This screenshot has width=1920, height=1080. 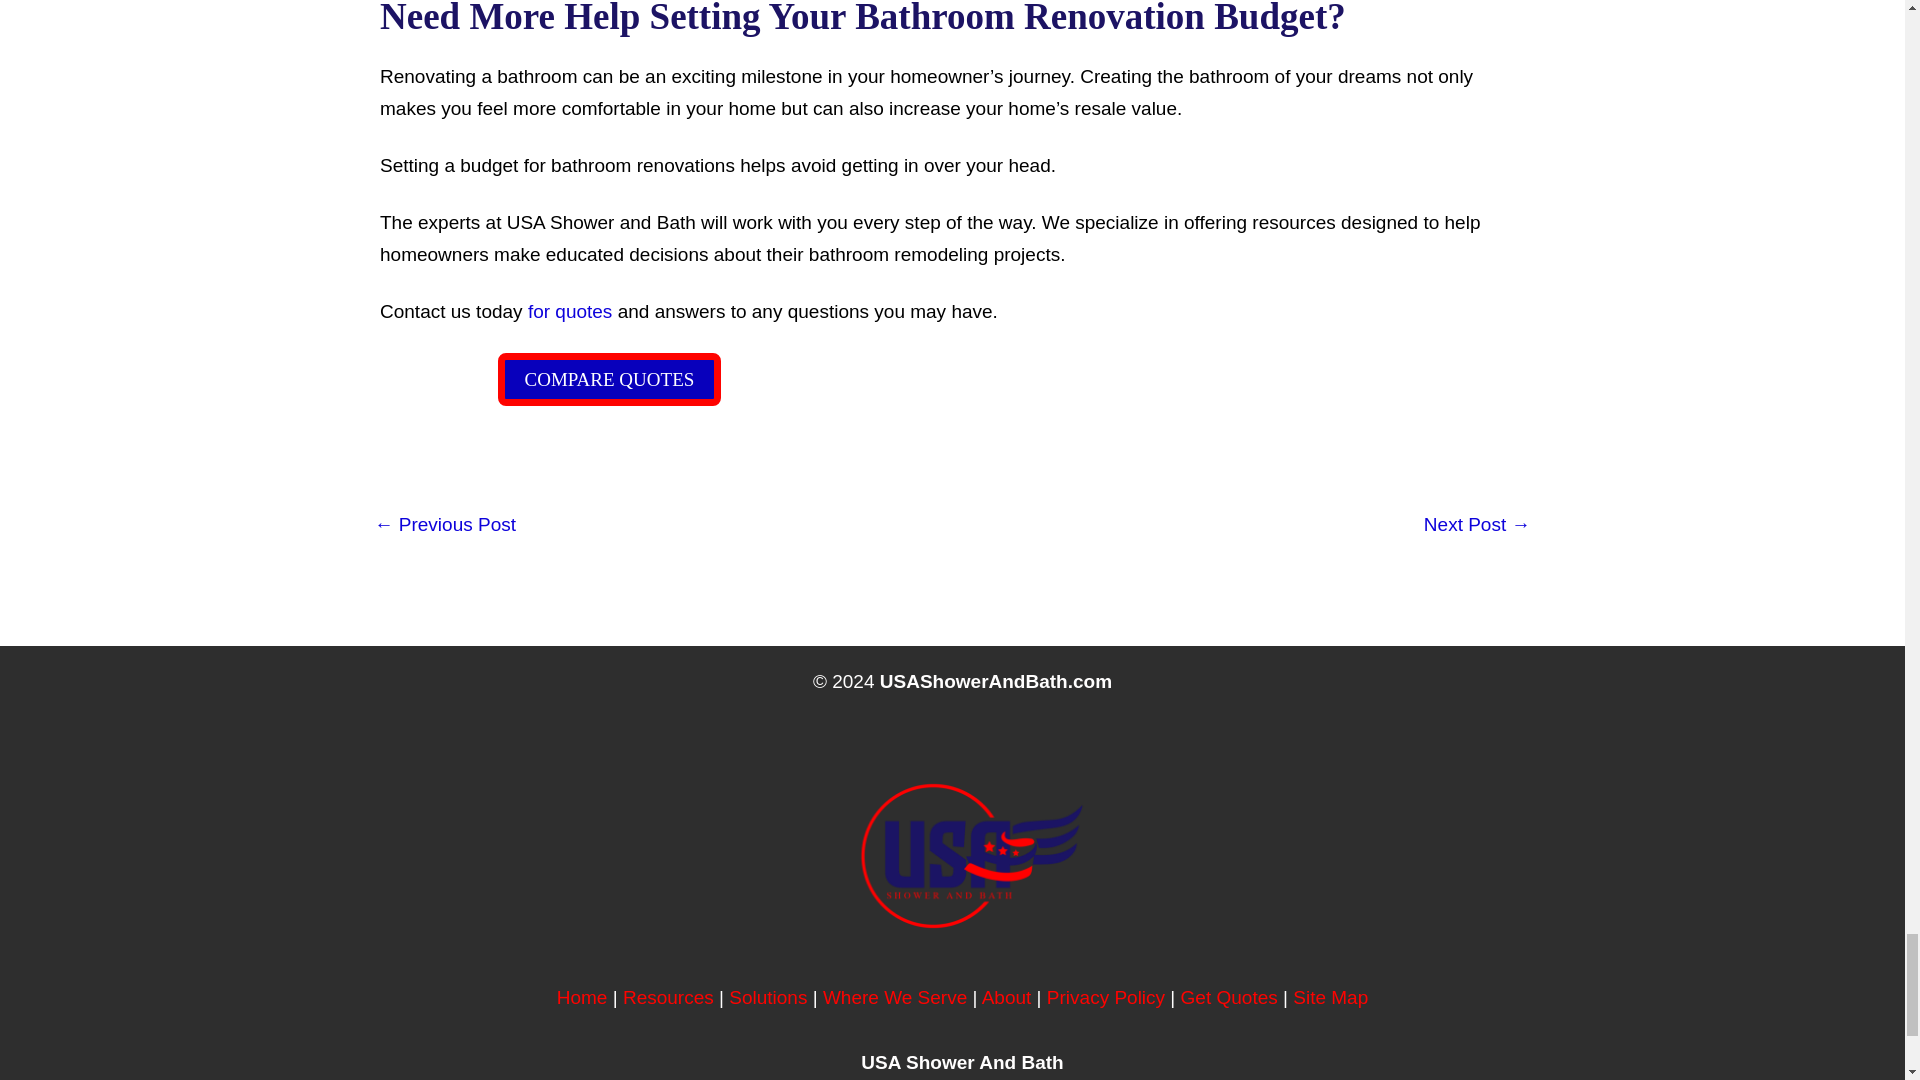 I want to click on USA Shower And bath, so click(x=582, y=997).